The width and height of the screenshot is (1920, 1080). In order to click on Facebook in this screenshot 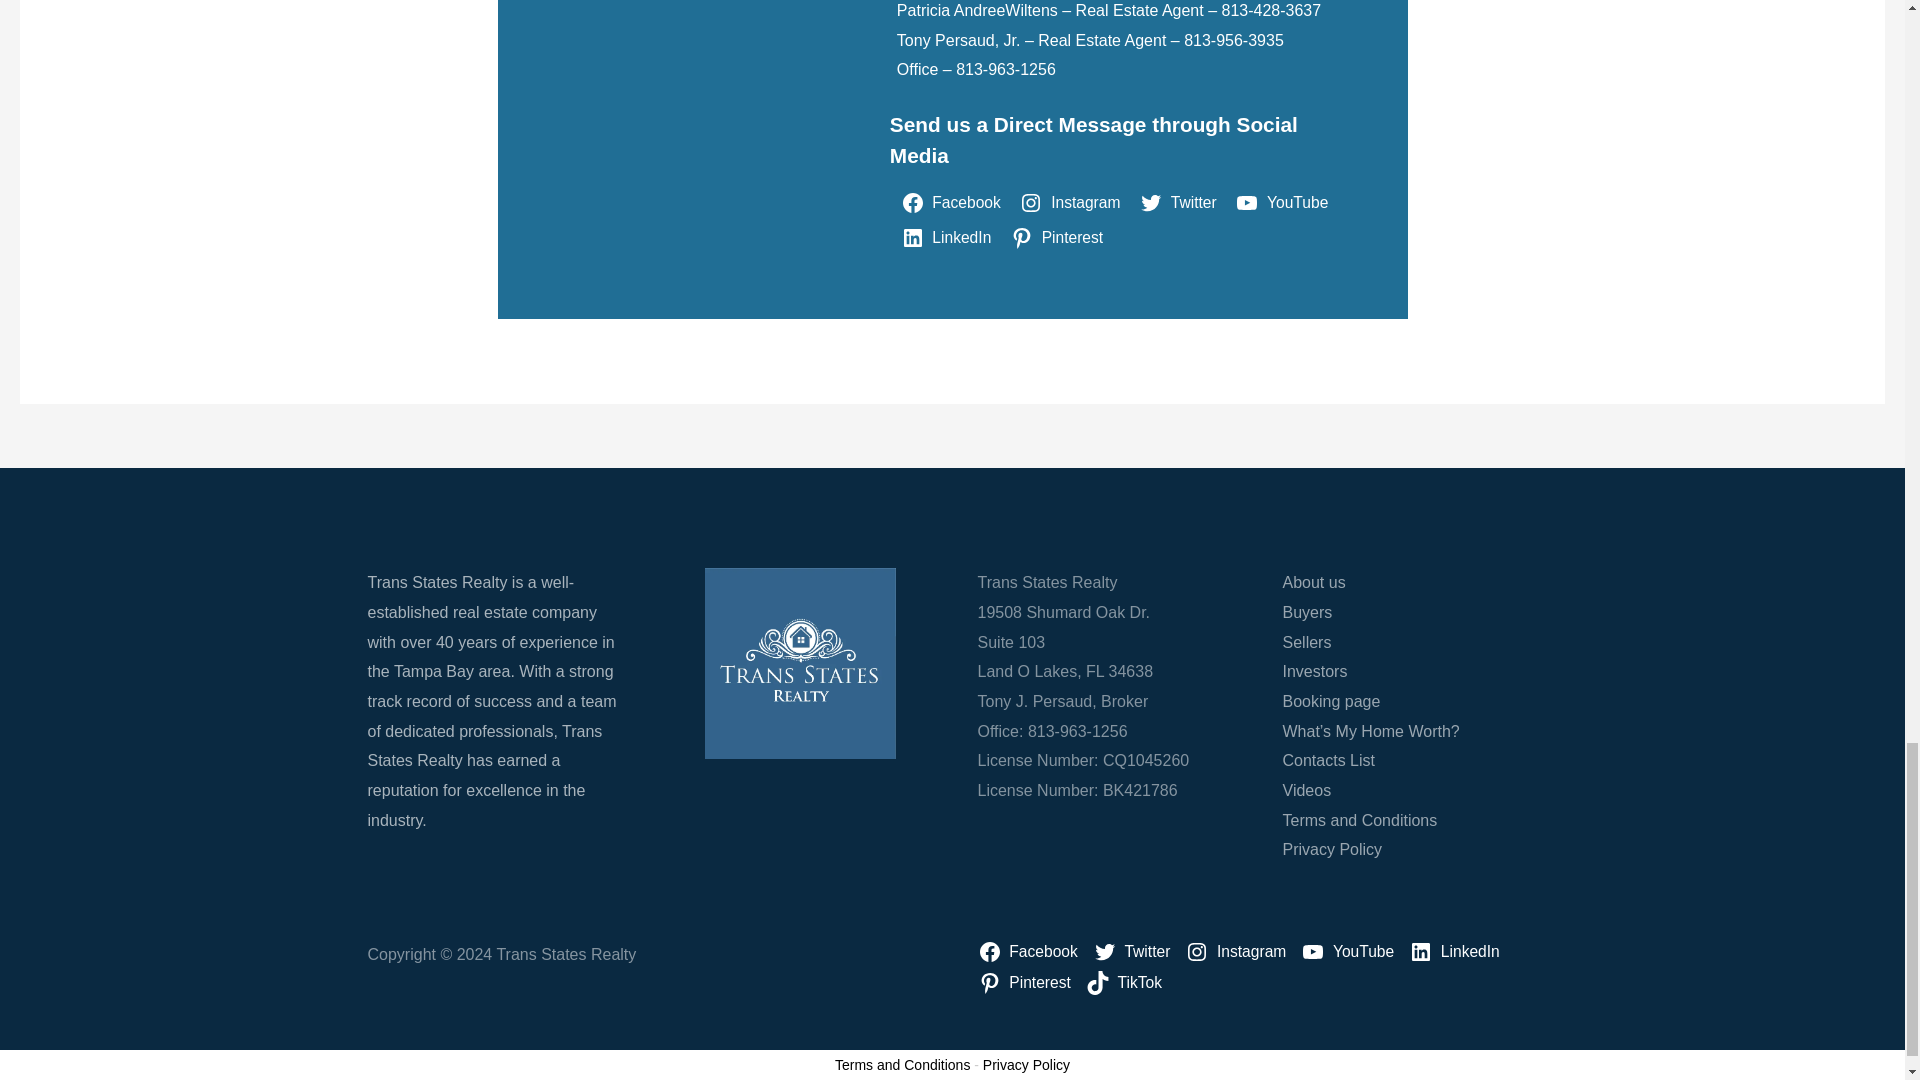, I will do `click(1032, 952)`.